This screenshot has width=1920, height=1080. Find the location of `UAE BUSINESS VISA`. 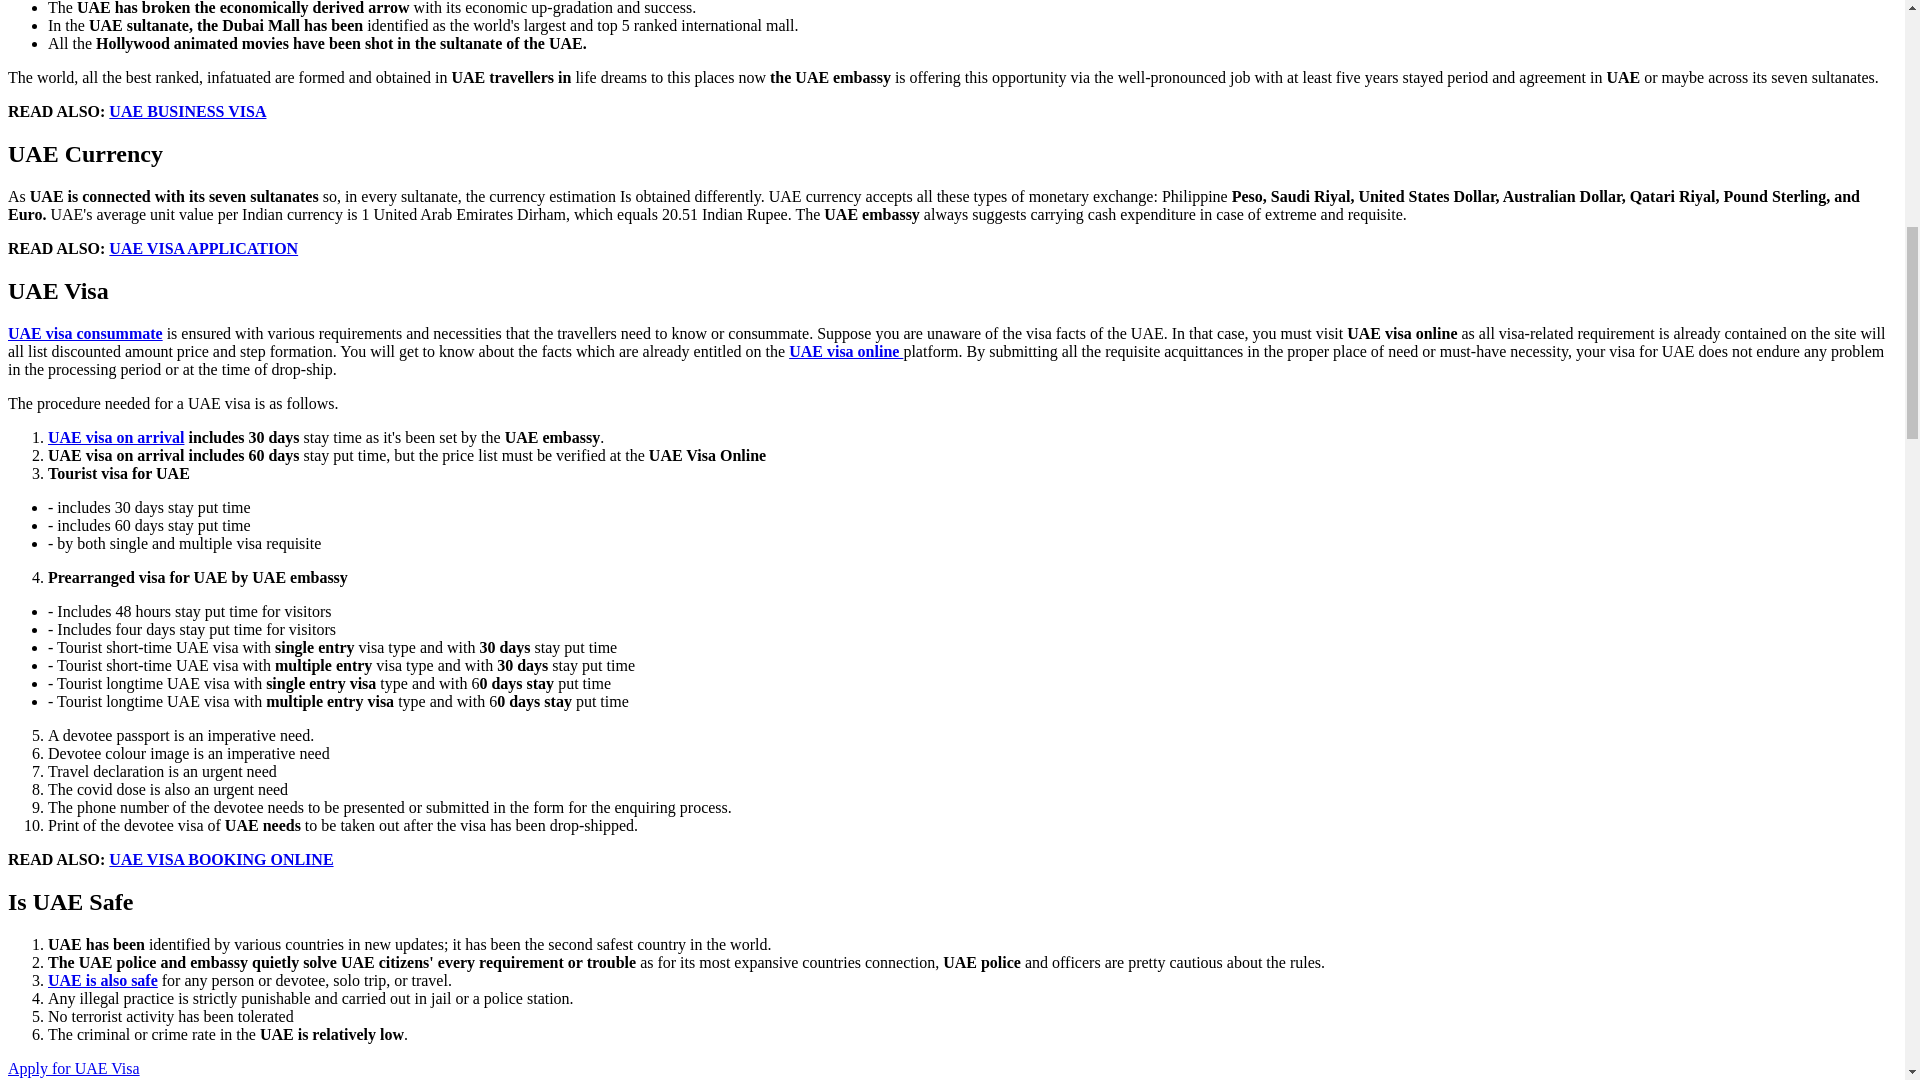

UAE BUSINESS VISA is located at coordinates (188, 110).